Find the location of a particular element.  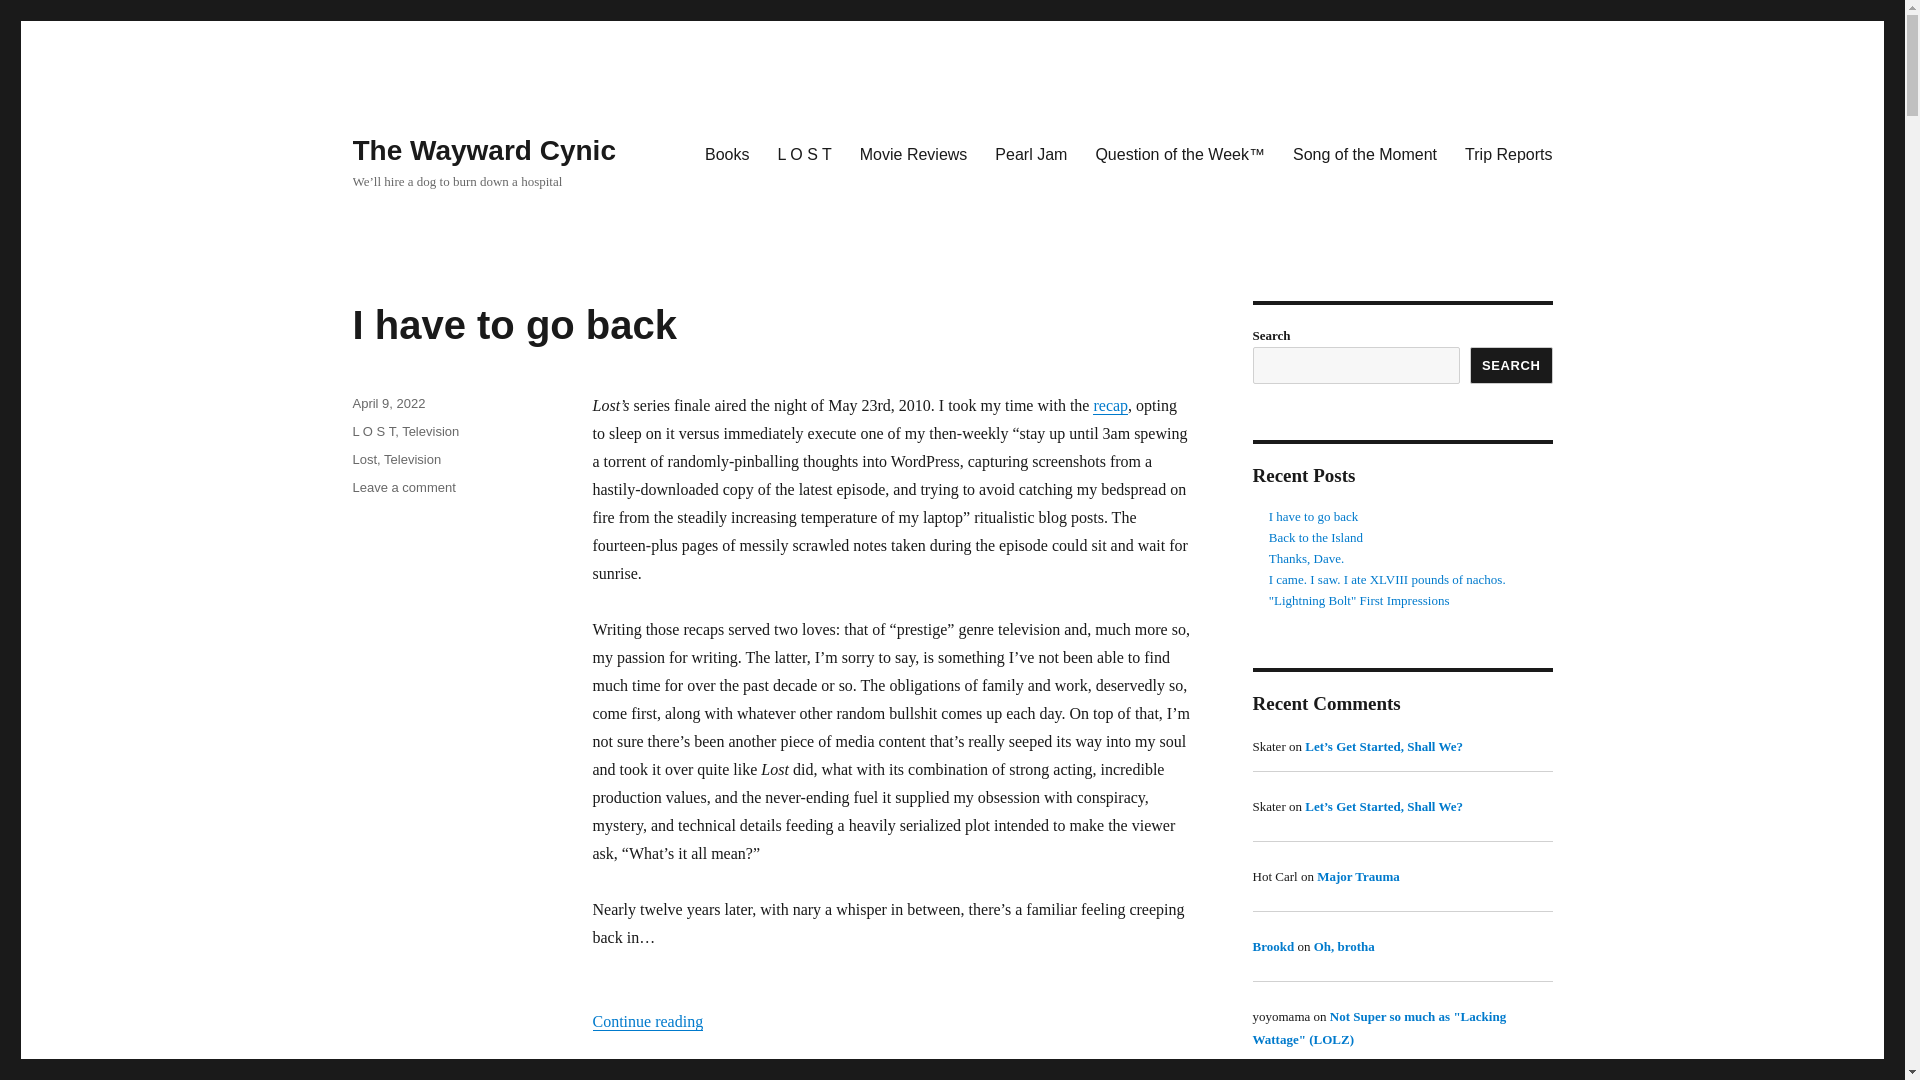

L O S T is located at coordinates (726, 153).